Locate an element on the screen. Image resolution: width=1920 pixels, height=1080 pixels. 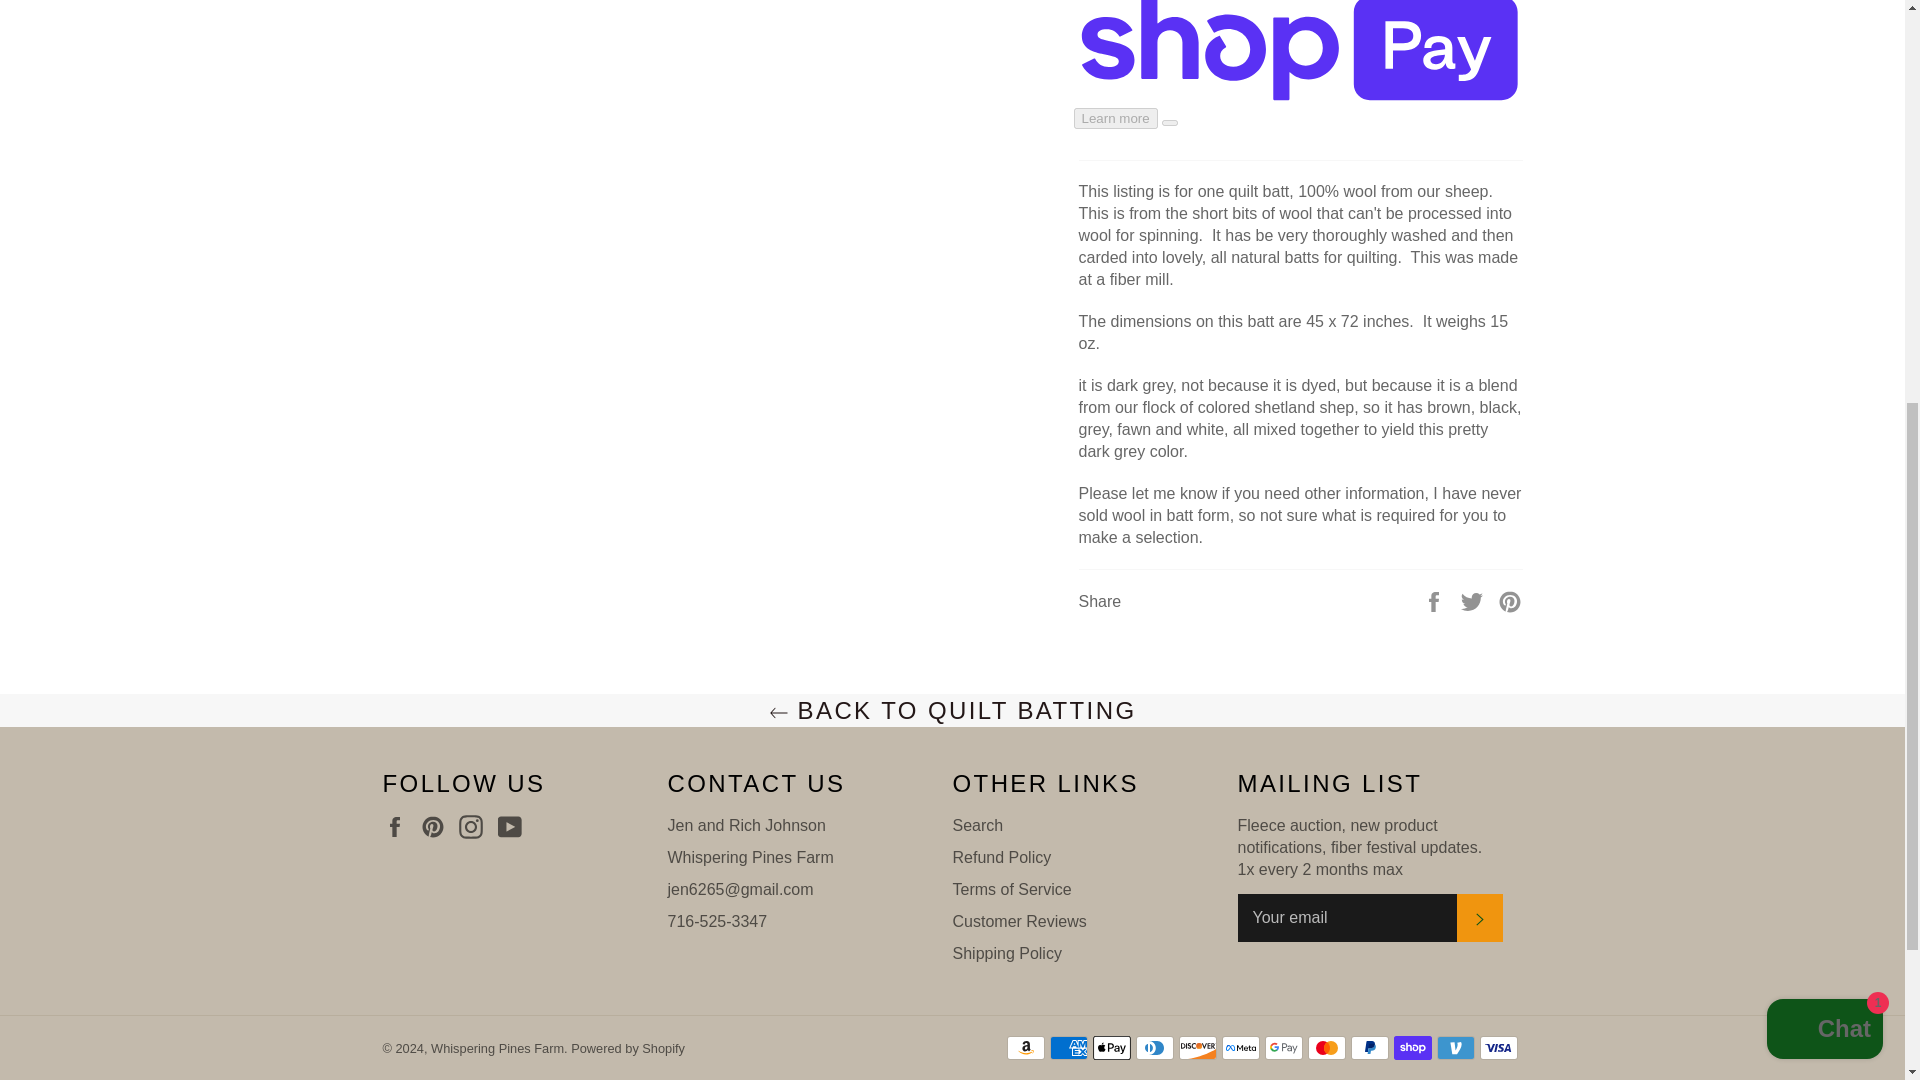
tel:7165253347 is located at coordinates (718, 920).